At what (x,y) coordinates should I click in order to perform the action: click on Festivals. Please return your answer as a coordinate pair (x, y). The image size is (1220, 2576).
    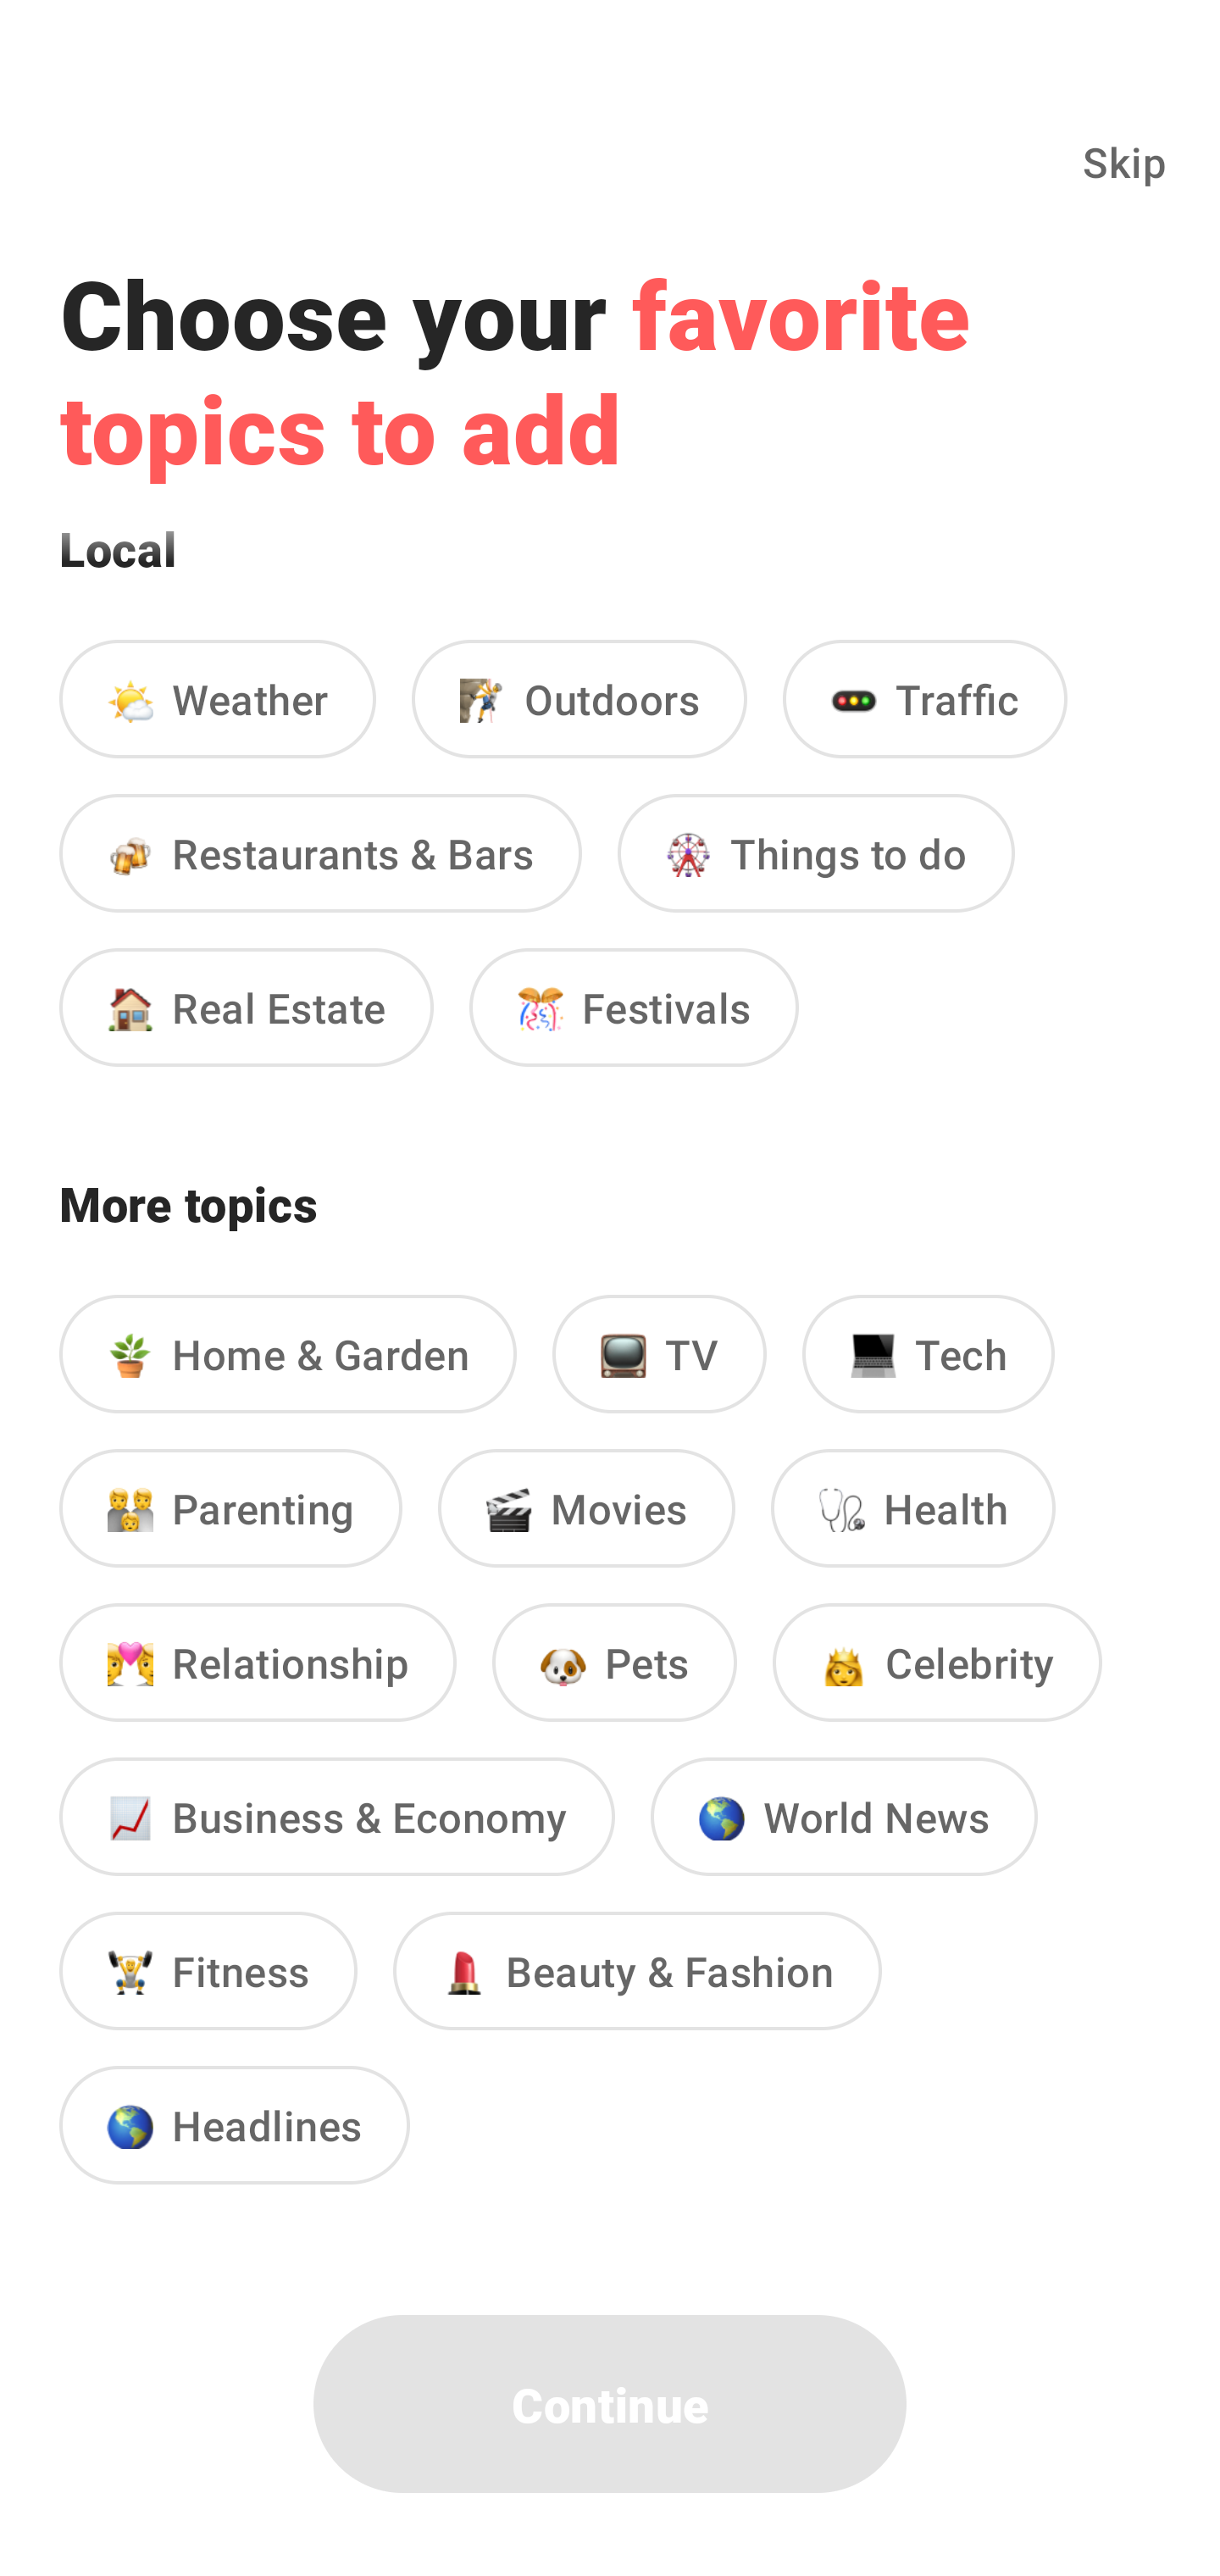
    Looking at the image, I should click on (634, 1007).